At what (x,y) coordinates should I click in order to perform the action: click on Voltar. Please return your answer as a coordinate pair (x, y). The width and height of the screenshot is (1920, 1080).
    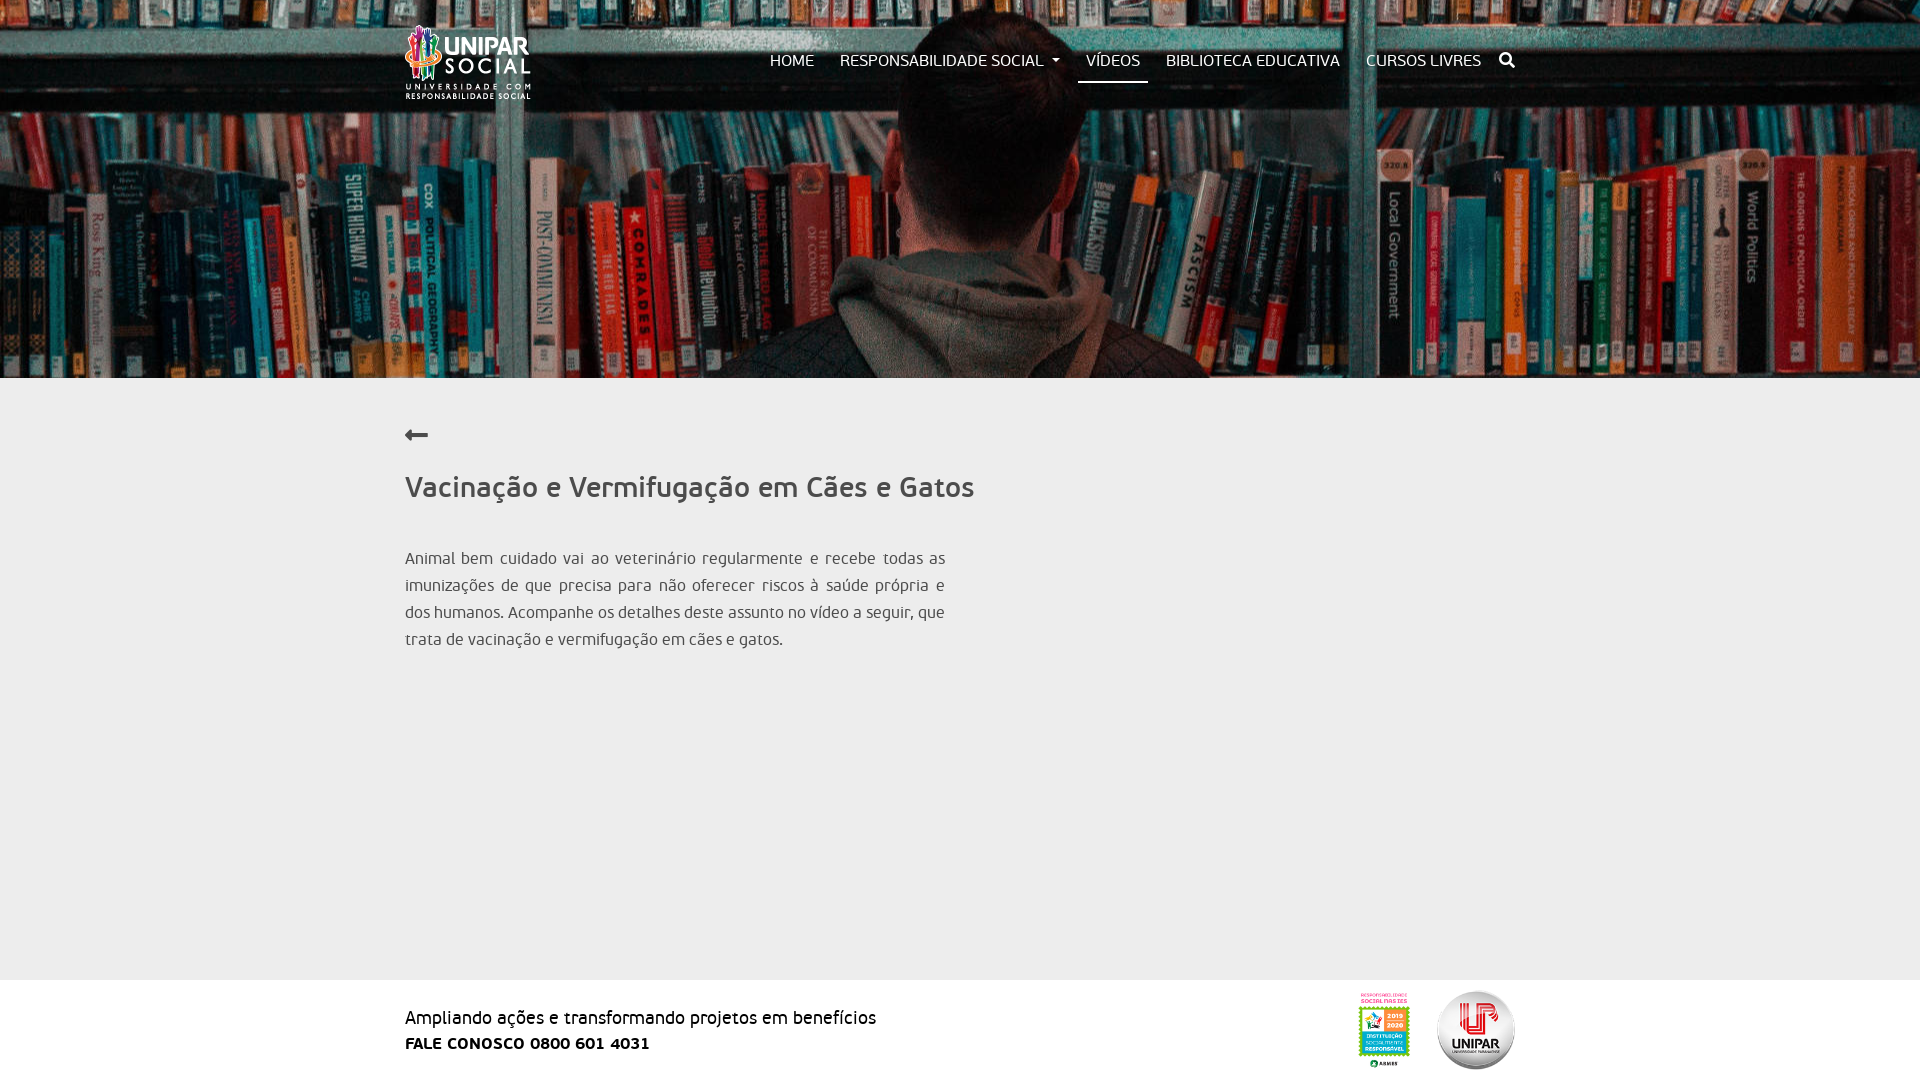
    Looking at the image, I should click on (416, 437).